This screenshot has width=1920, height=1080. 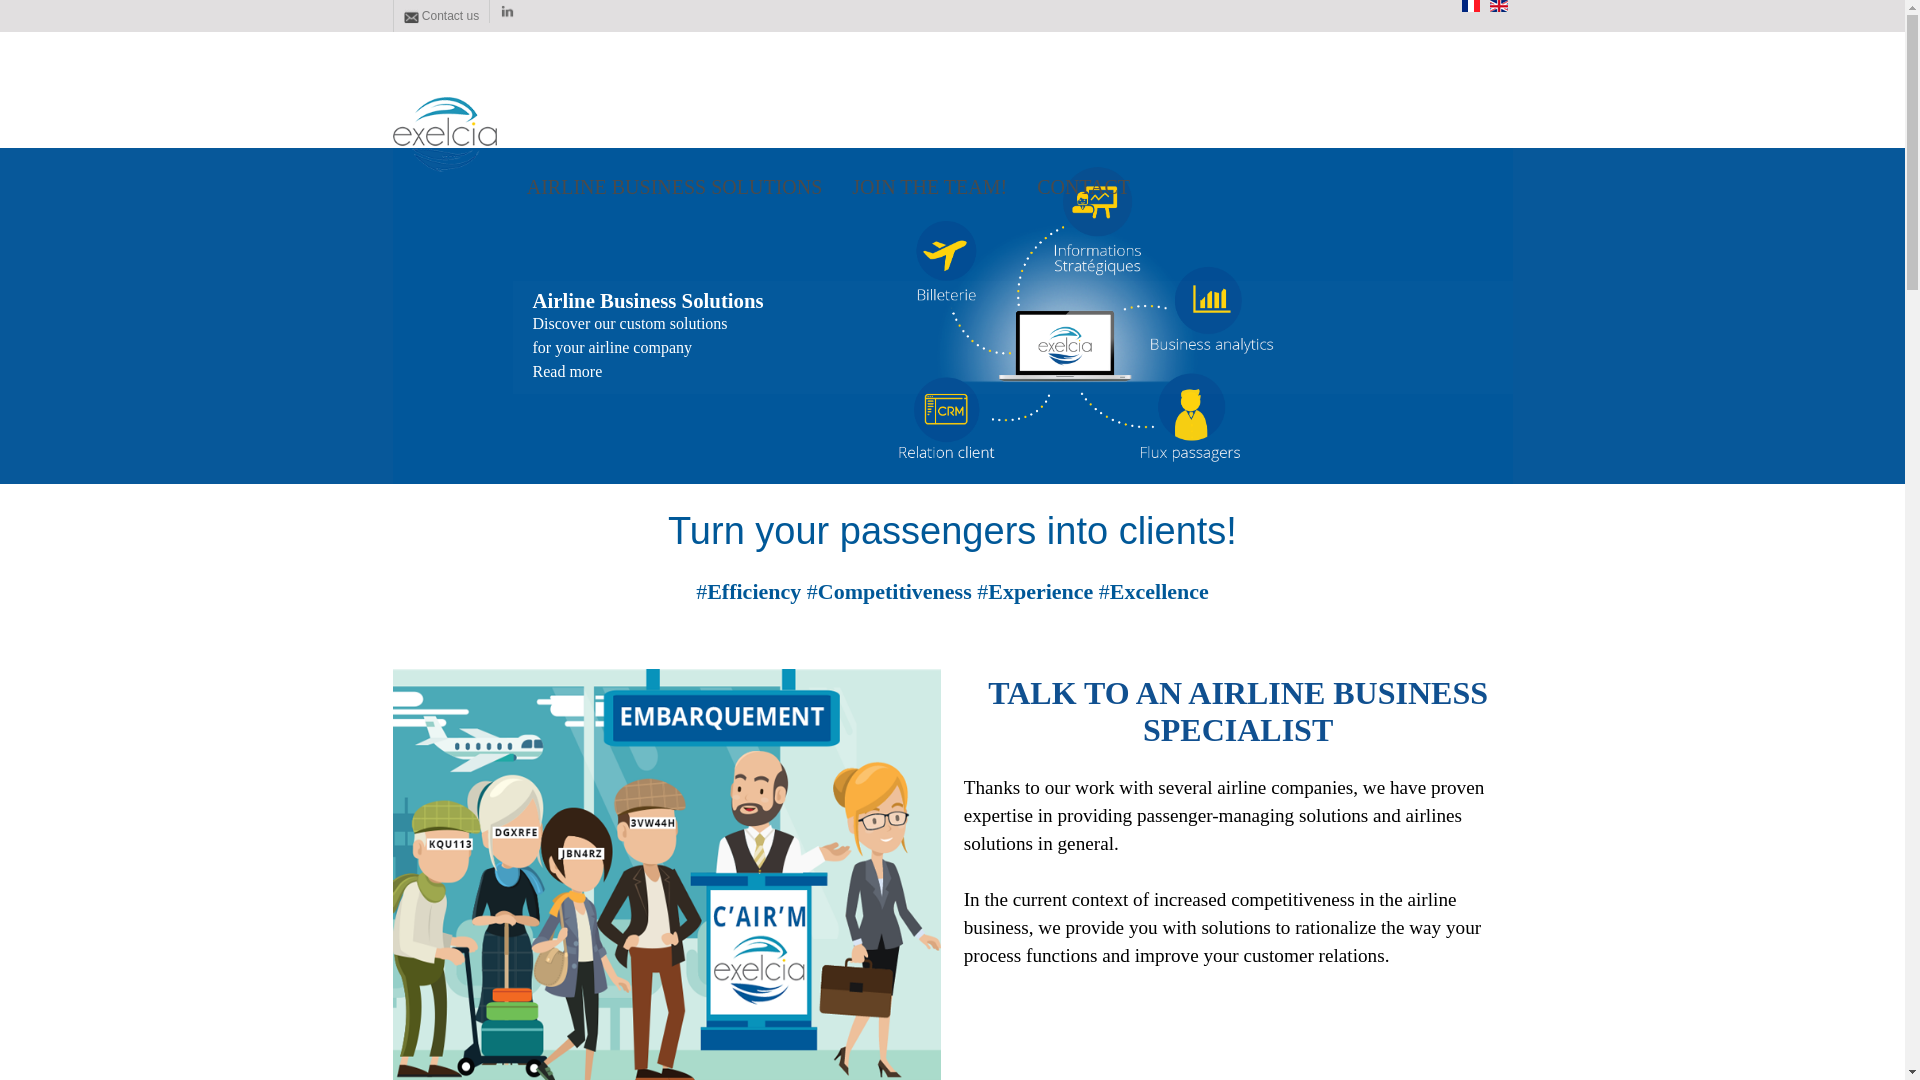 I want to click on CONTACT, so click(x=1082, y=186).